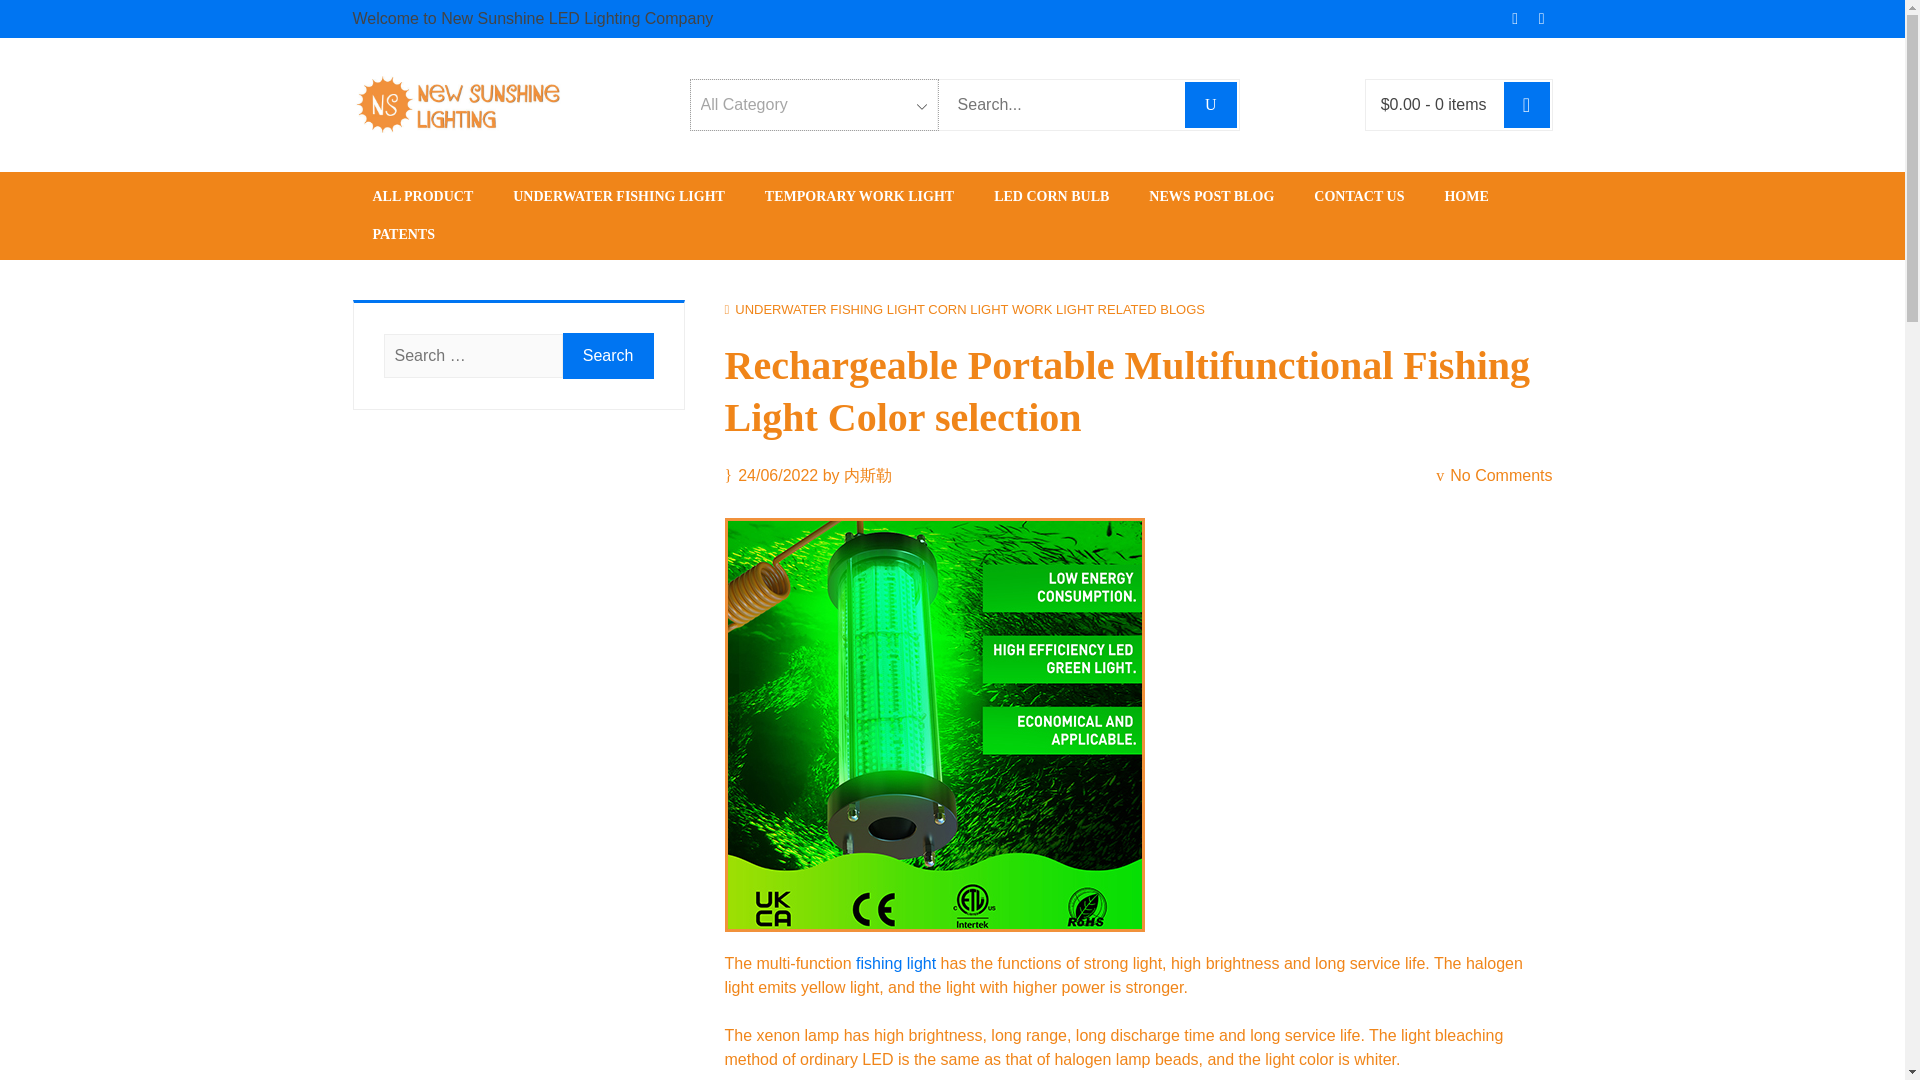 Image resolution: width=1920 pixels, height=1080 pixels. Describe the element at coordinates (1050, 197) in the screenshot. I see `LED CORN BULB` at that location.